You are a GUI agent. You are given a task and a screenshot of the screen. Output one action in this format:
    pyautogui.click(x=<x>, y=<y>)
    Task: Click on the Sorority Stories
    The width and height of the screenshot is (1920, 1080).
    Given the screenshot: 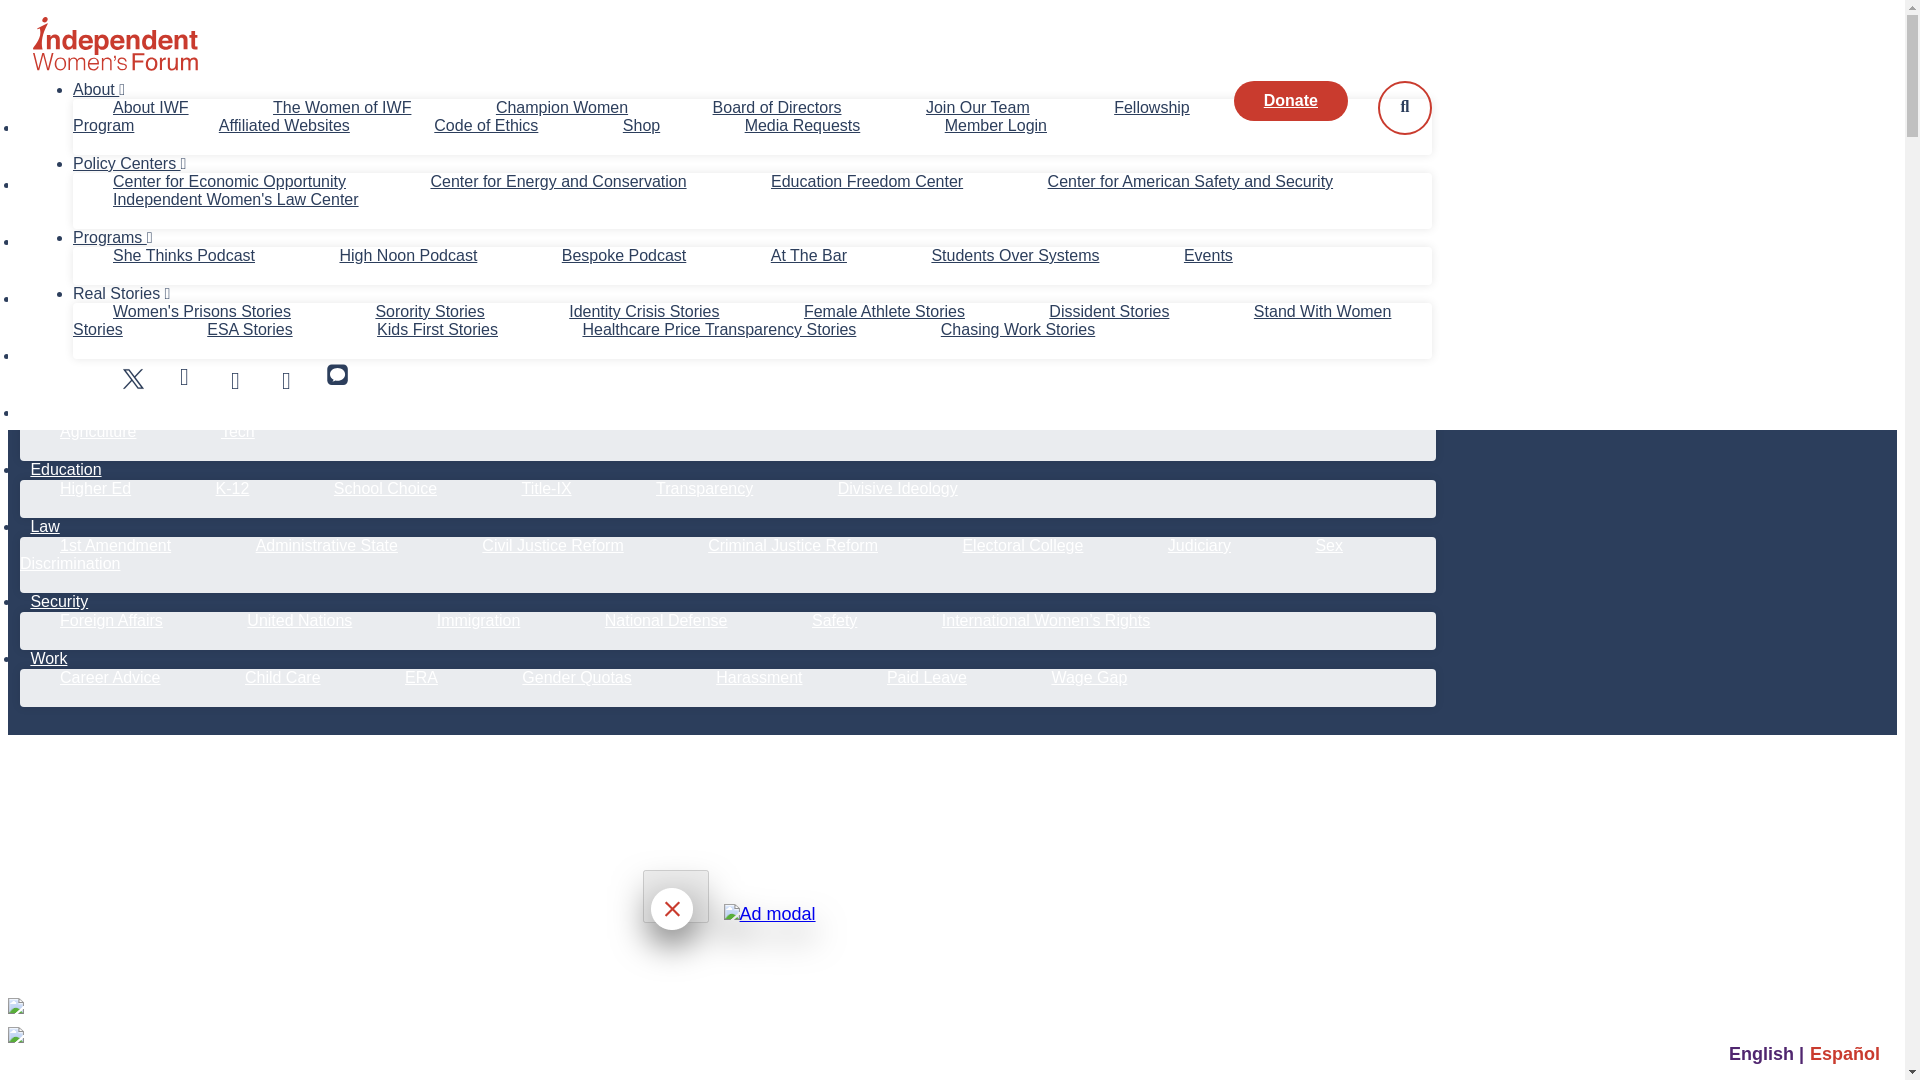 What is the action you would take?
    pyautogui.click(x=429, y=311)
    